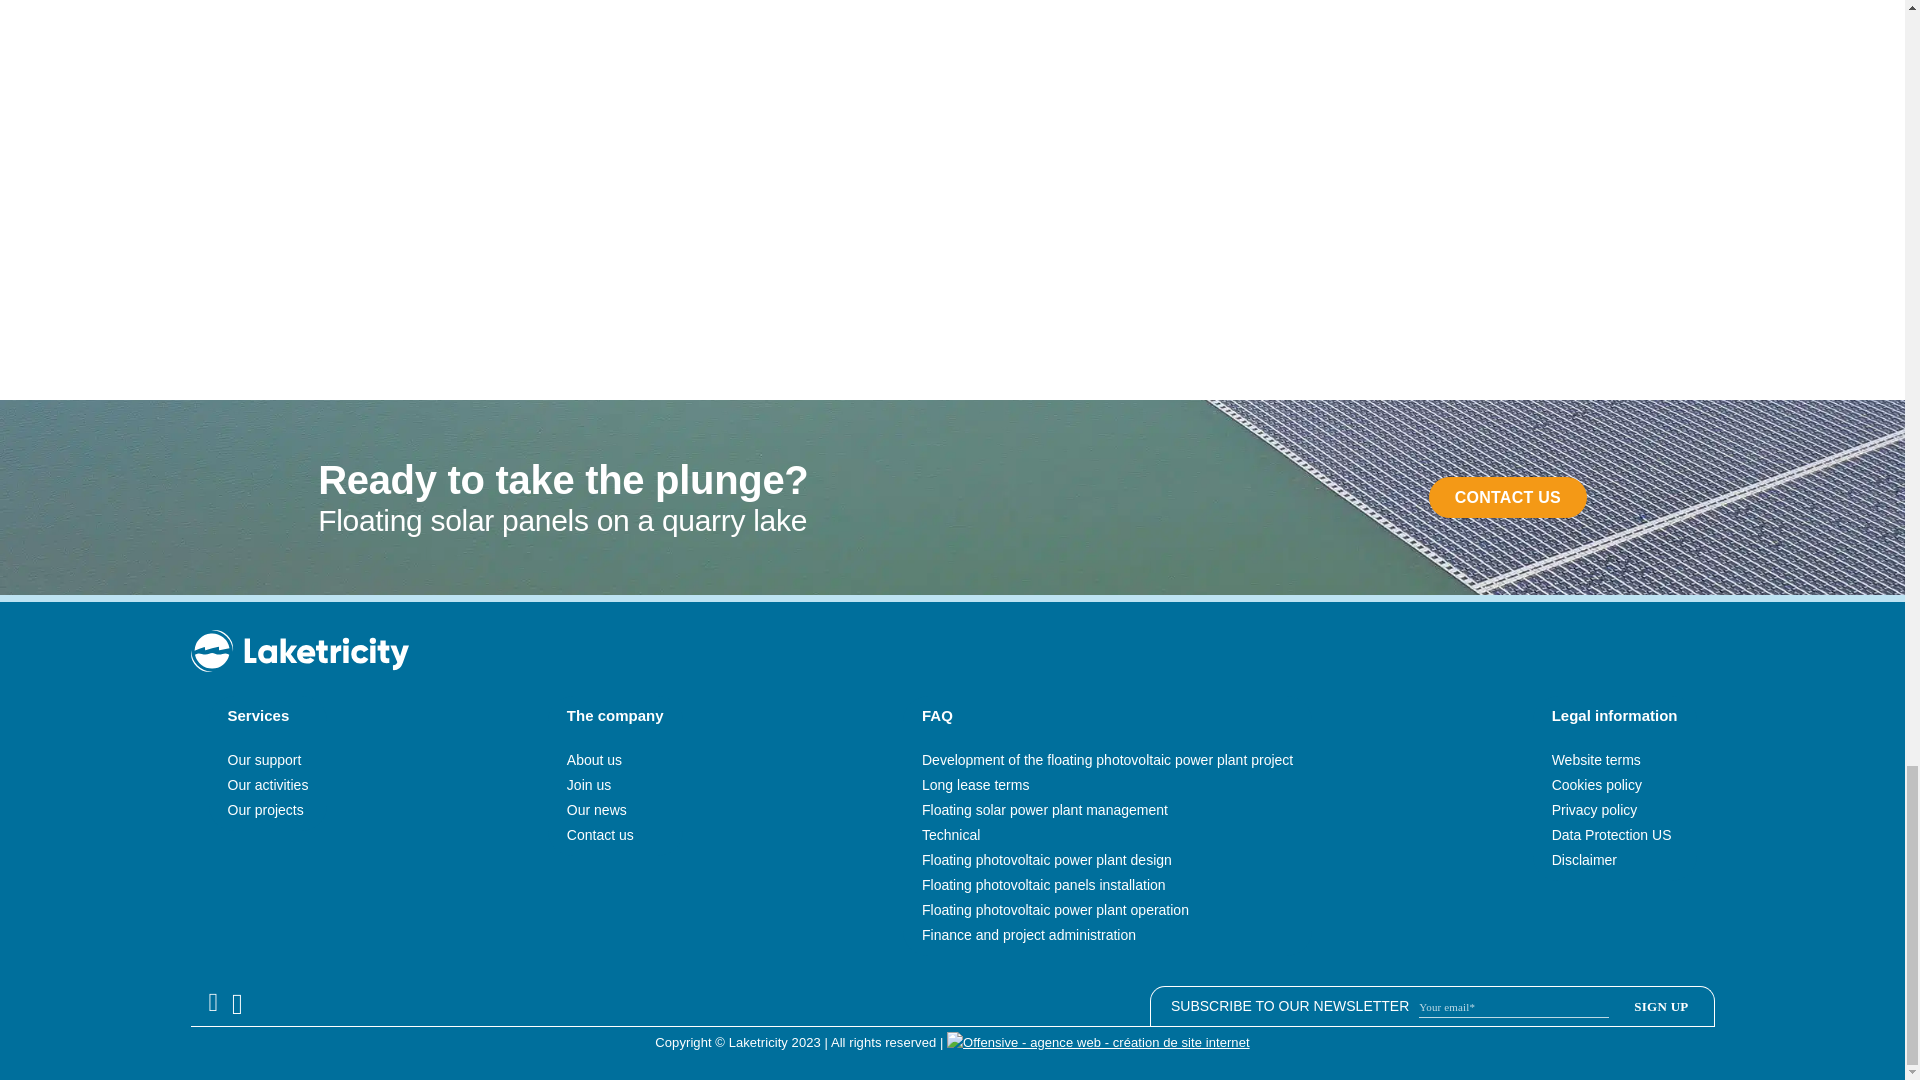  Describe the element at coordinates (588, 784) in the screenshot. I see `Join us` at that location.